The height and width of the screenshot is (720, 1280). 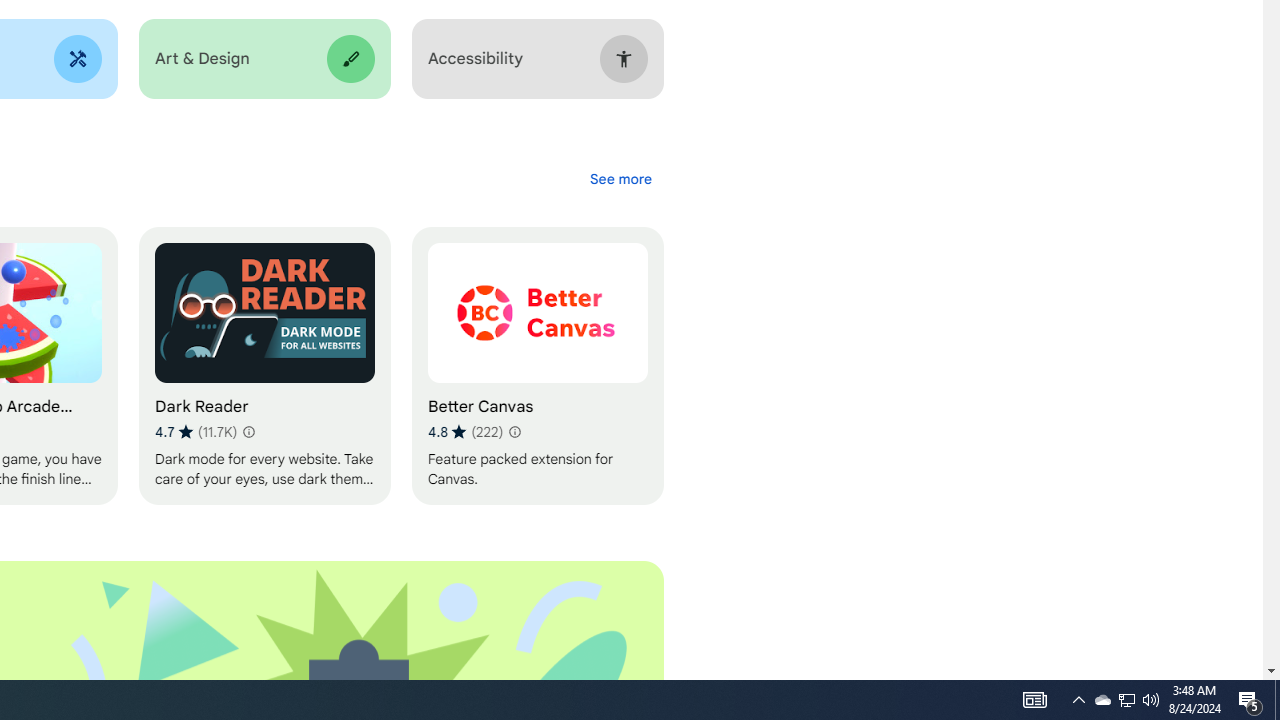 What do you see at coordinates (537, 59) in the screenshot?
I see `Accessibility` at bounding box center [537, 59].